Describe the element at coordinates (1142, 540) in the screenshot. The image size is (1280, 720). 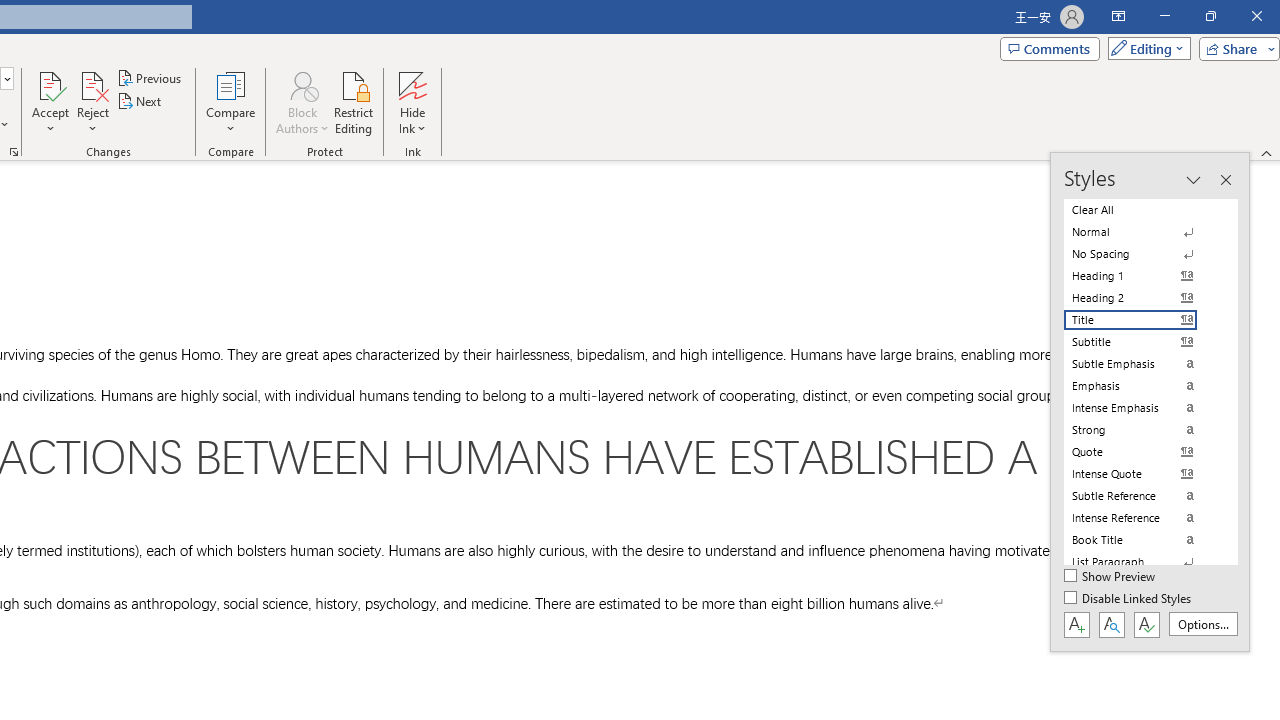
I see `Book Title` at that location.